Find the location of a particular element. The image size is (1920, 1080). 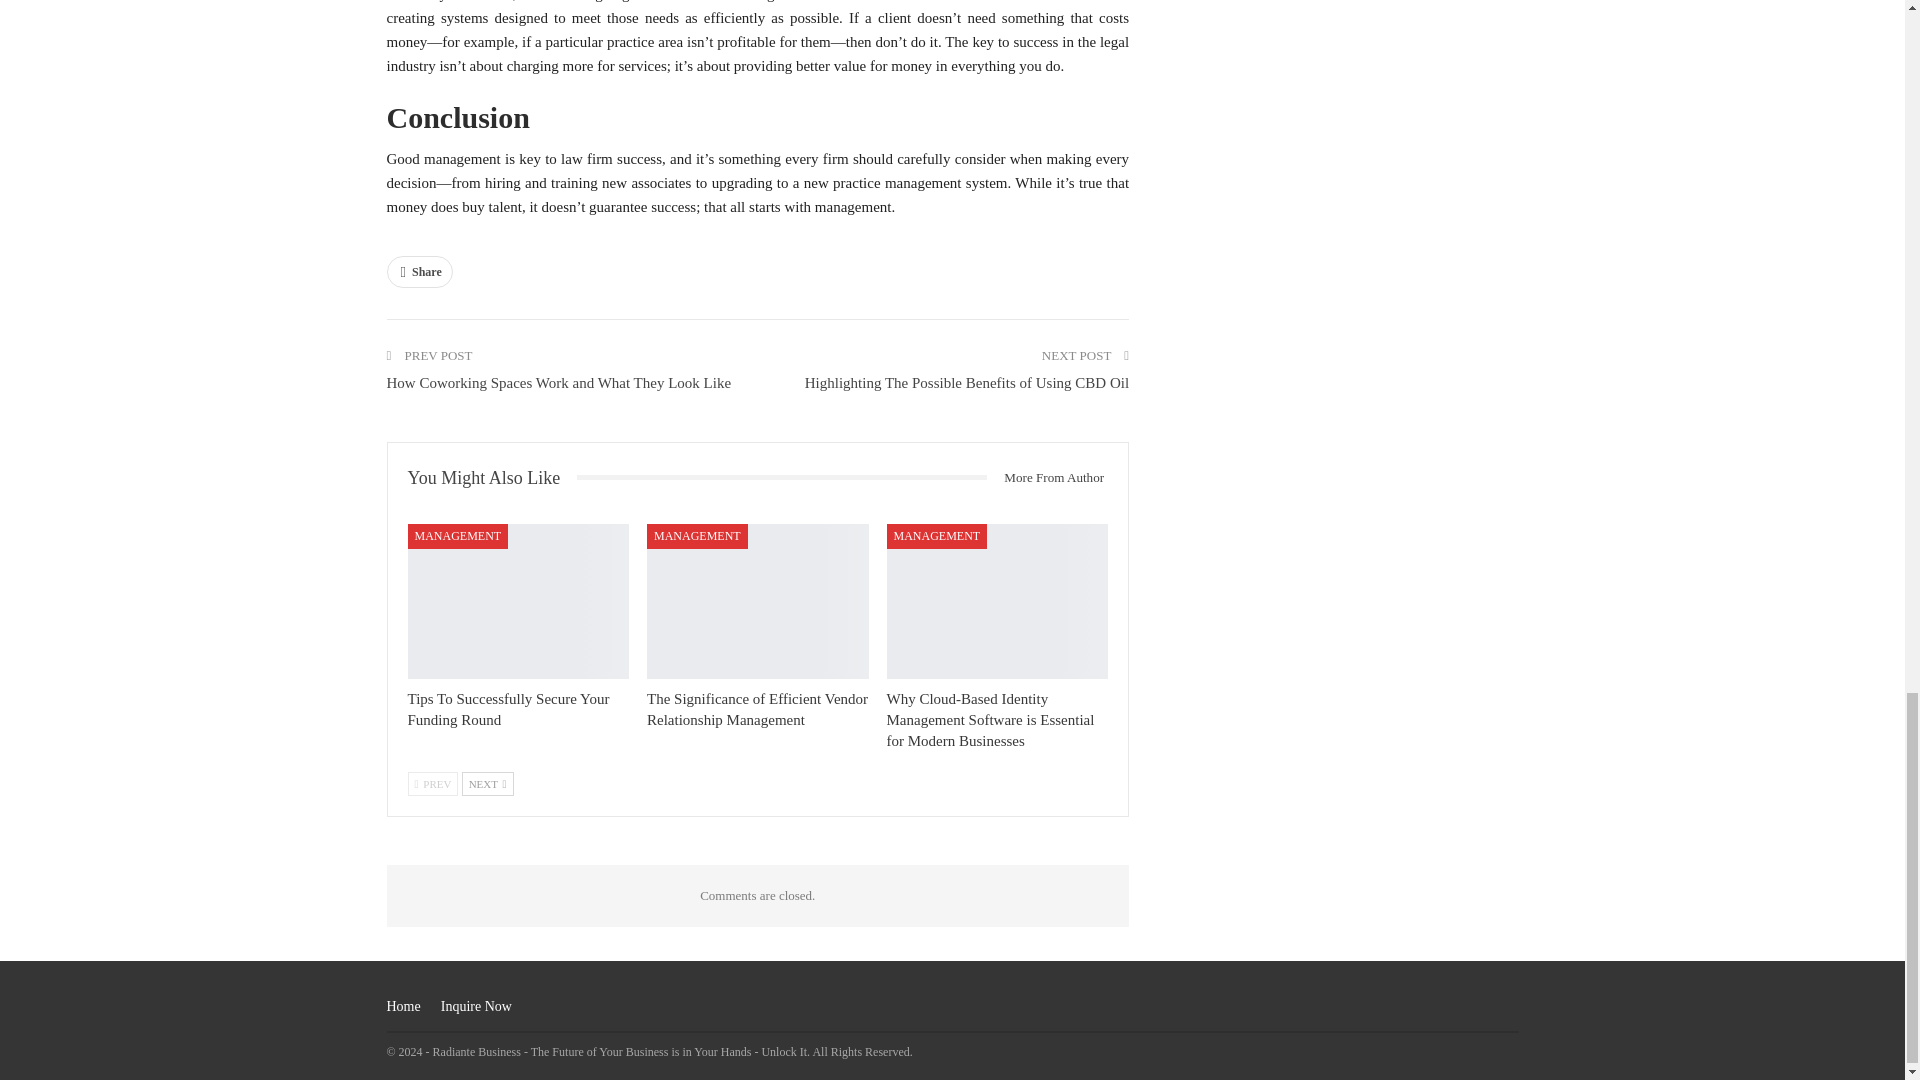

The Significance of Efficient Vendor Relationship Management is located at coordinates (757, 709).